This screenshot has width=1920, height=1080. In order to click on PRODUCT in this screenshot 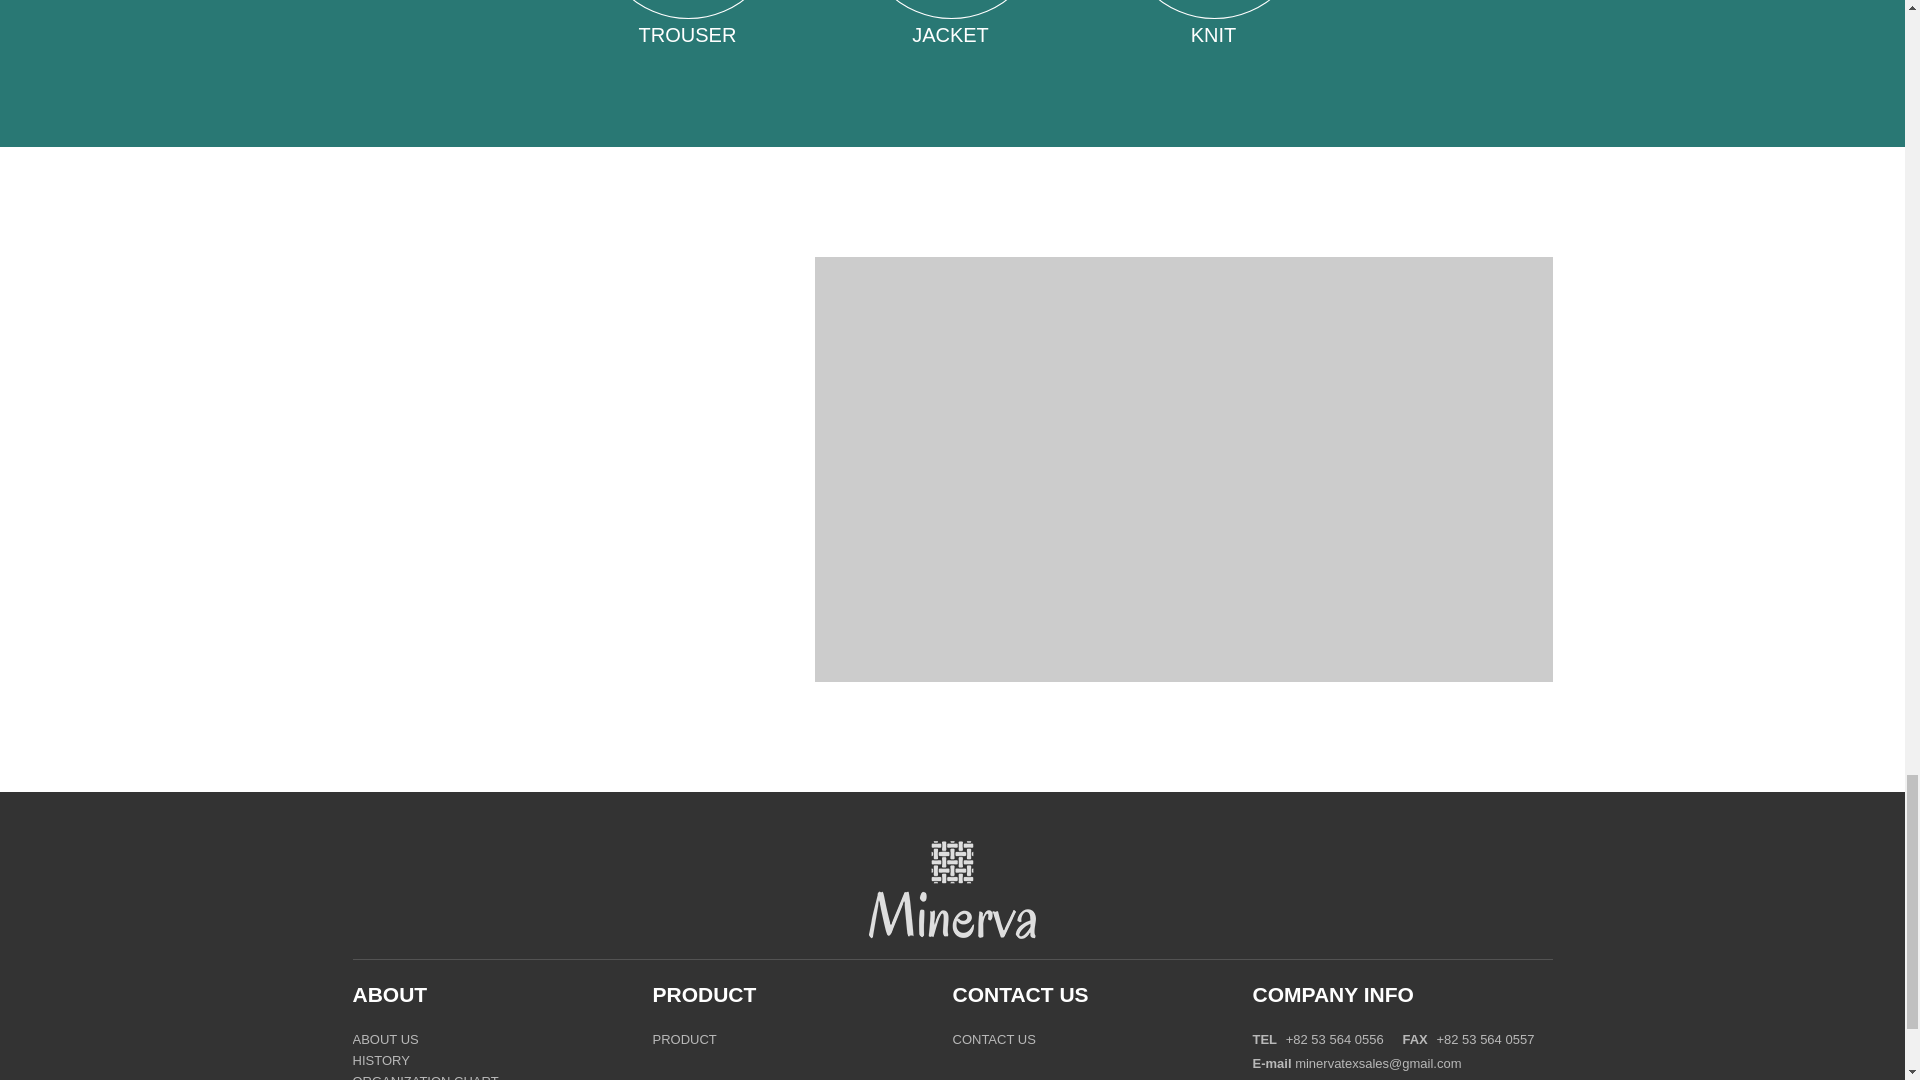, I will do `click(704, 994)`.